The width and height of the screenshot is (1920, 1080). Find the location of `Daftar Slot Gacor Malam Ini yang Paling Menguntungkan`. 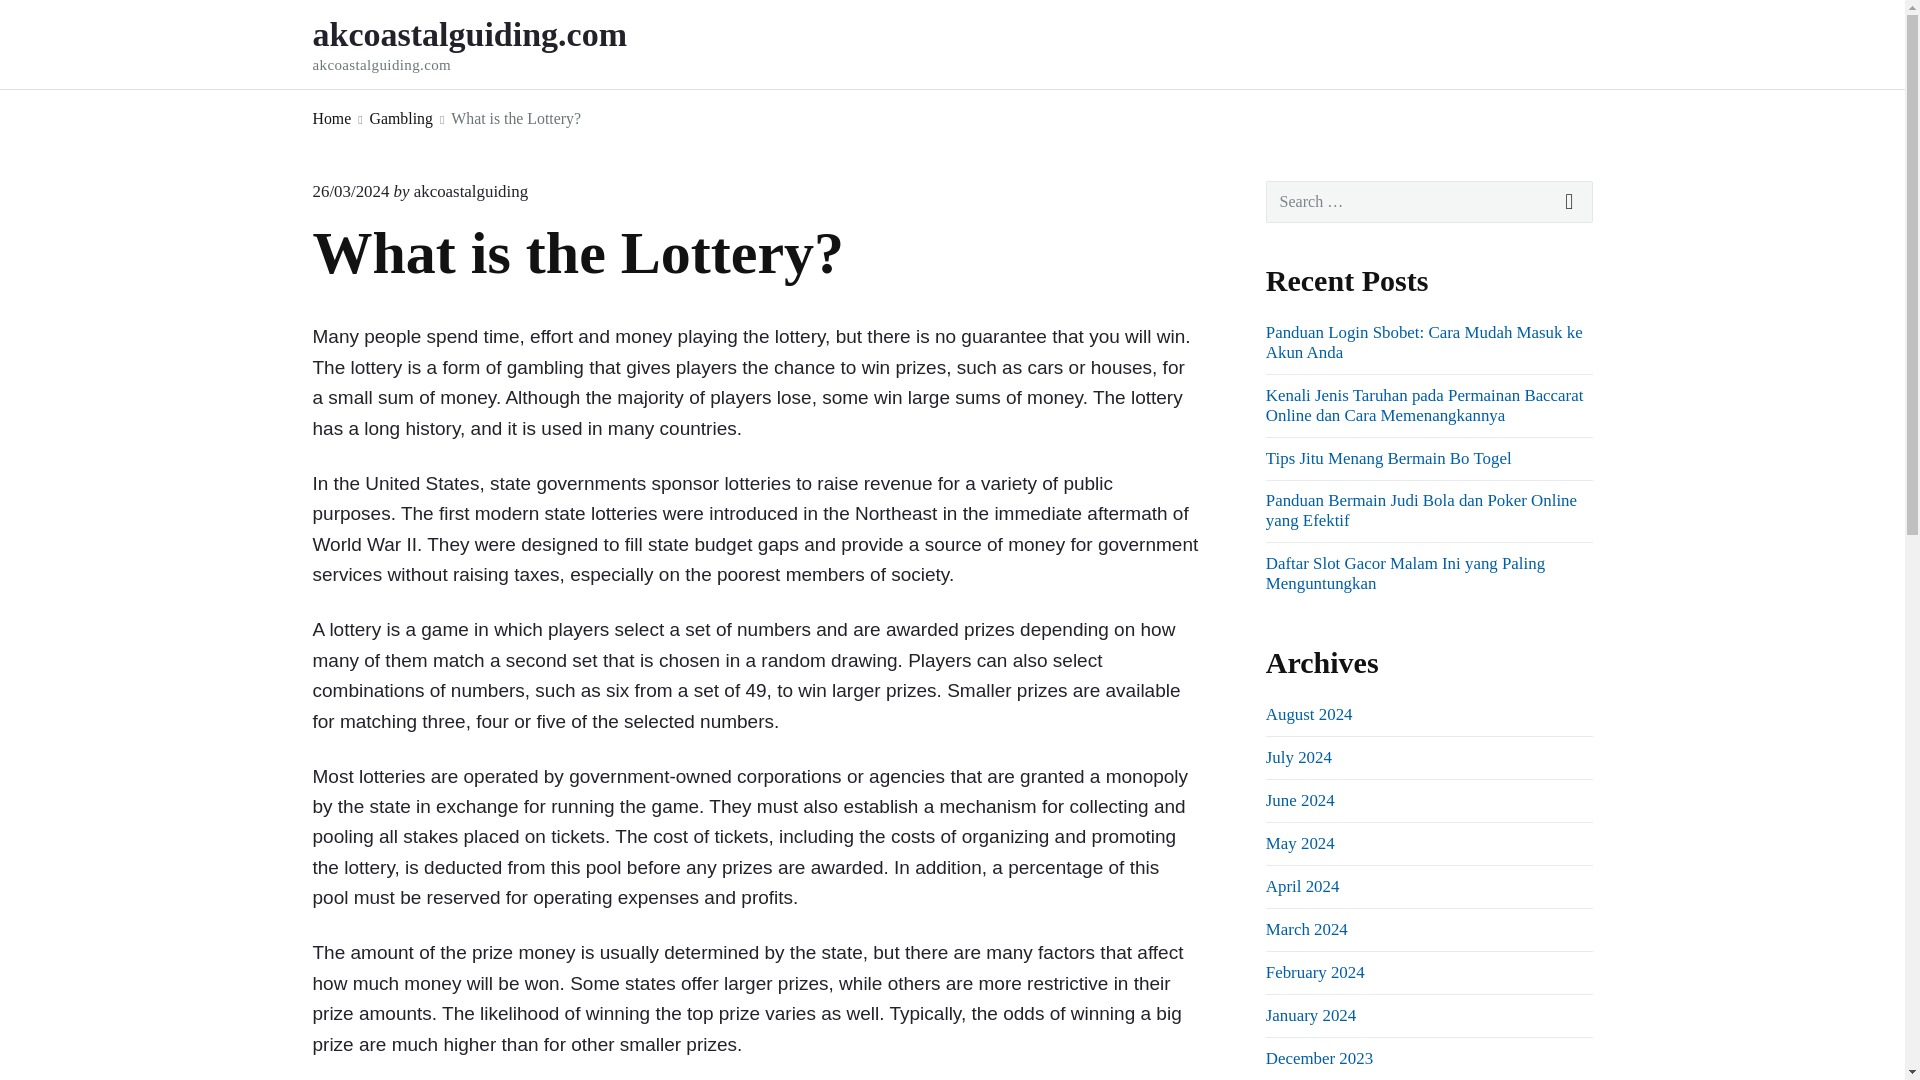

Daftar Slot Gacor Malam Ini yang Paling Menguntungkan is located at coordinates (1405, 573).